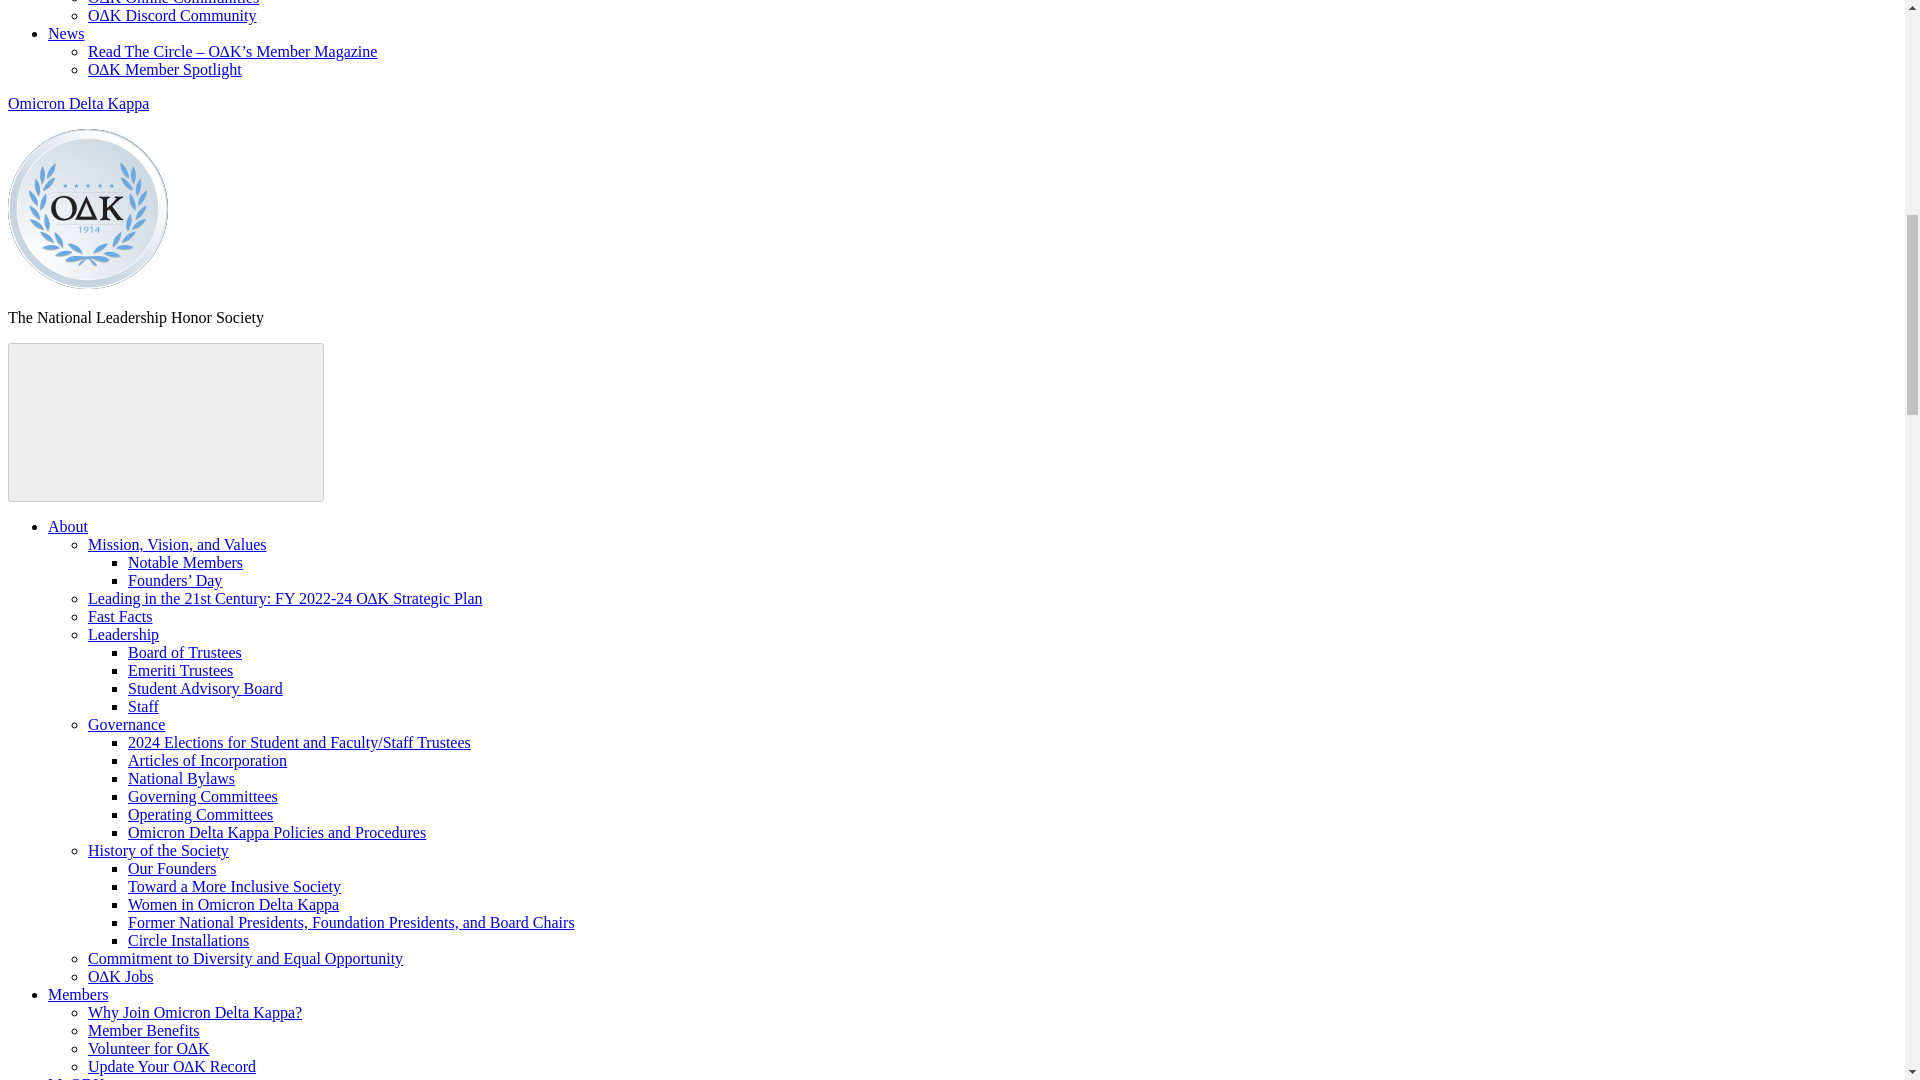 This screenshot has width=1920, height=1080. I want to click on Omicron Delta Kappa, so click(88, 283).